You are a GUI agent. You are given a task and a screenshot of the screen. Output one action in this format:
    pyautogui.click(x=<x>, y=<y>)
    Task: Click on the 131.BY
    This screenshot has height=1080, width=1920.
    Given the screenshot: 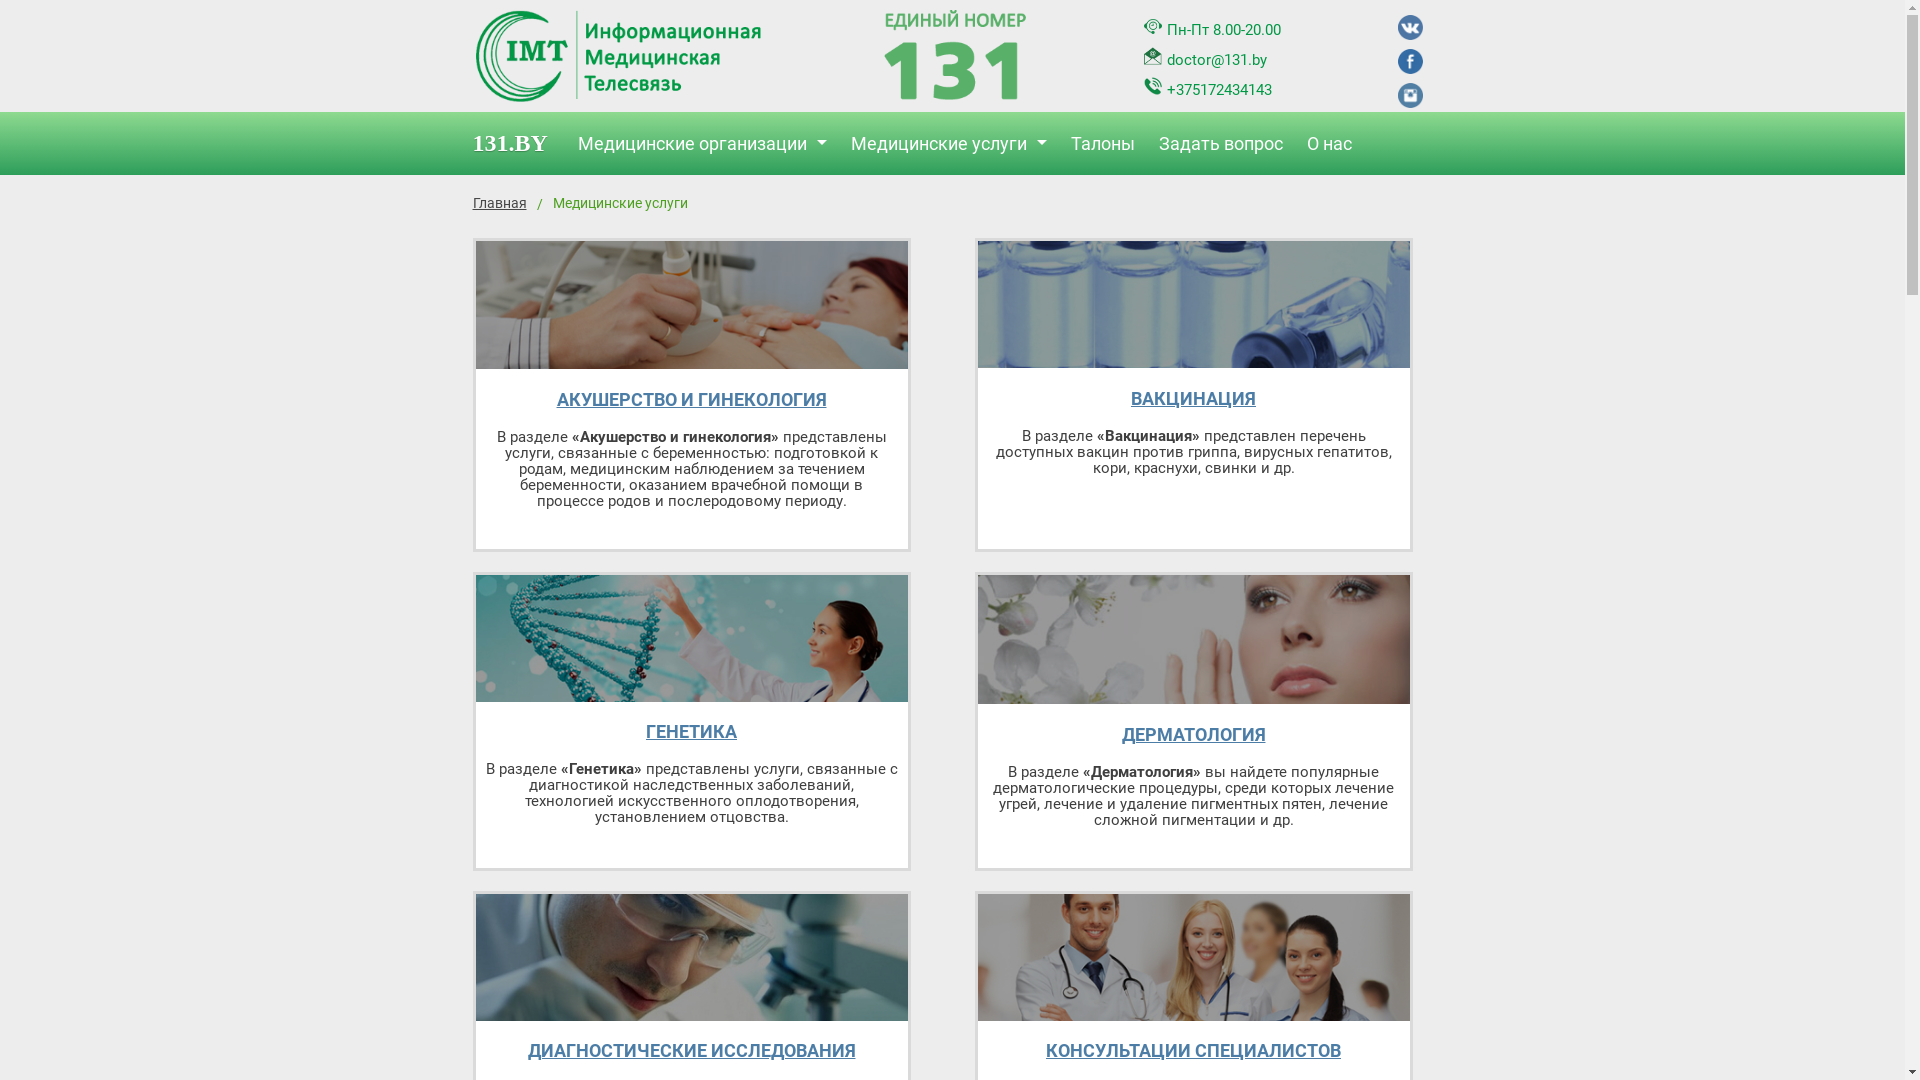 What is the action you would take?
    pyautogui.click(x=520, y=144)
    